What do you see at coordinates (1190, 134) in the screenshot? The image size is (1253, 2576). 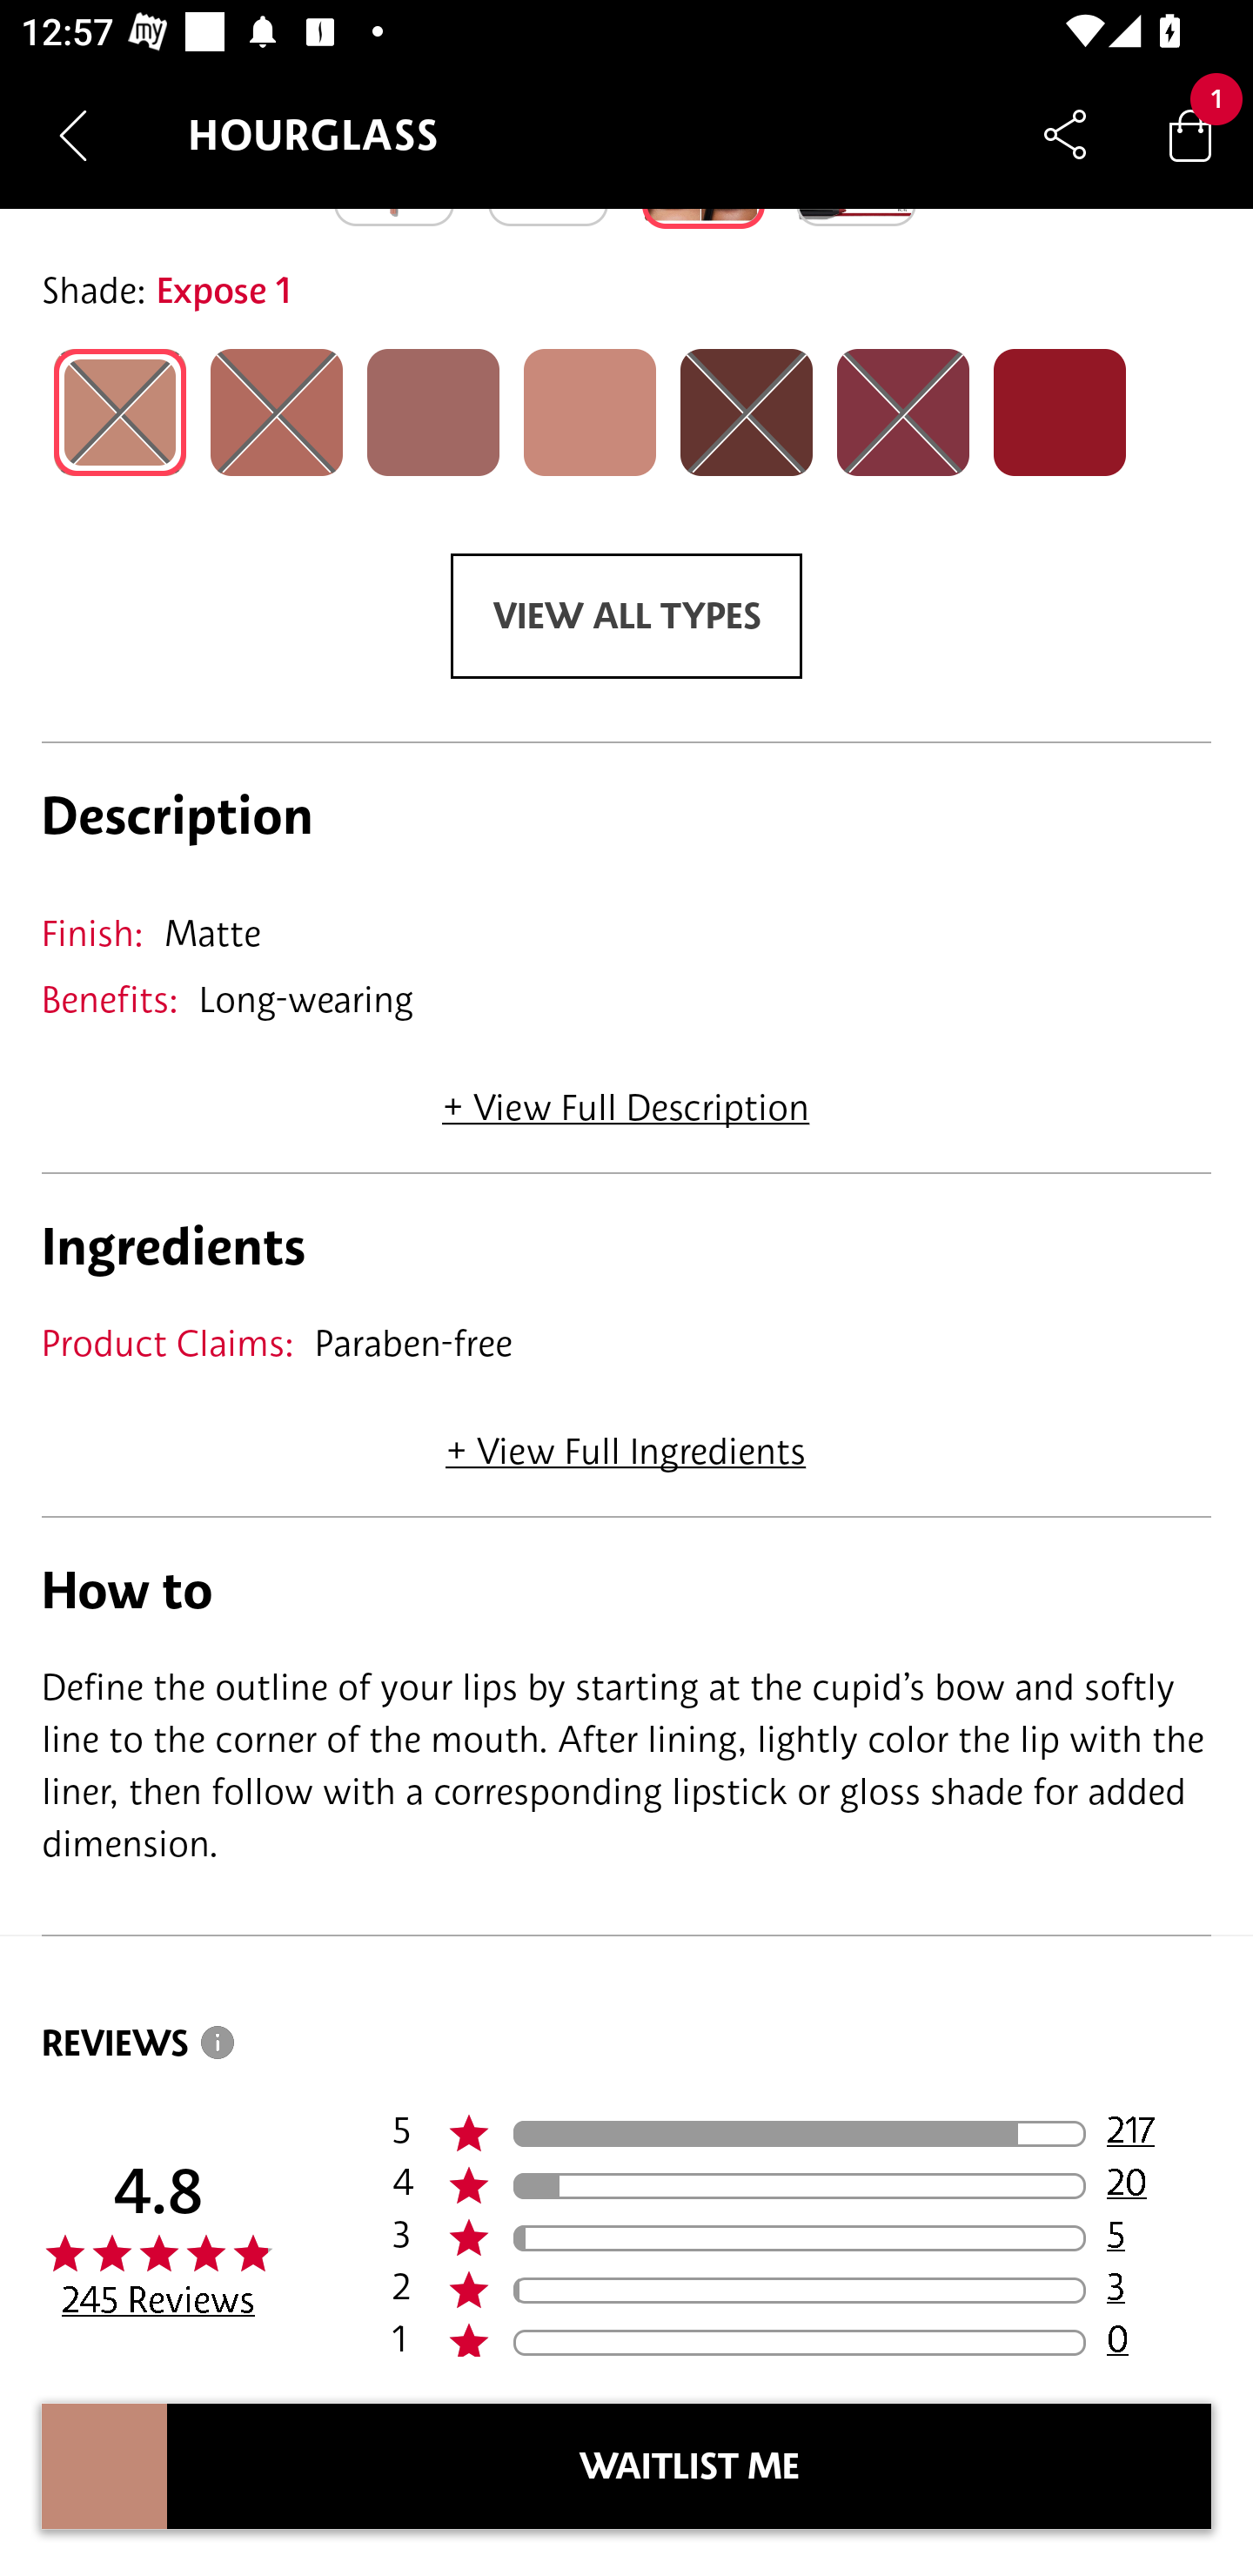 I see `Bag` at bounding box center [1190, 134].